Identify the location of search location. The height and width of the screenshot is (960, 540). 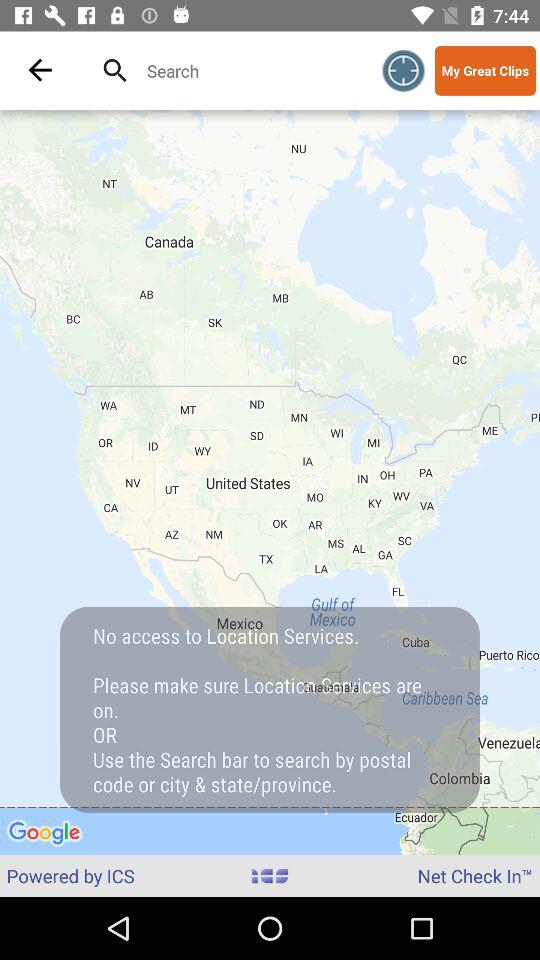
(248, 70).